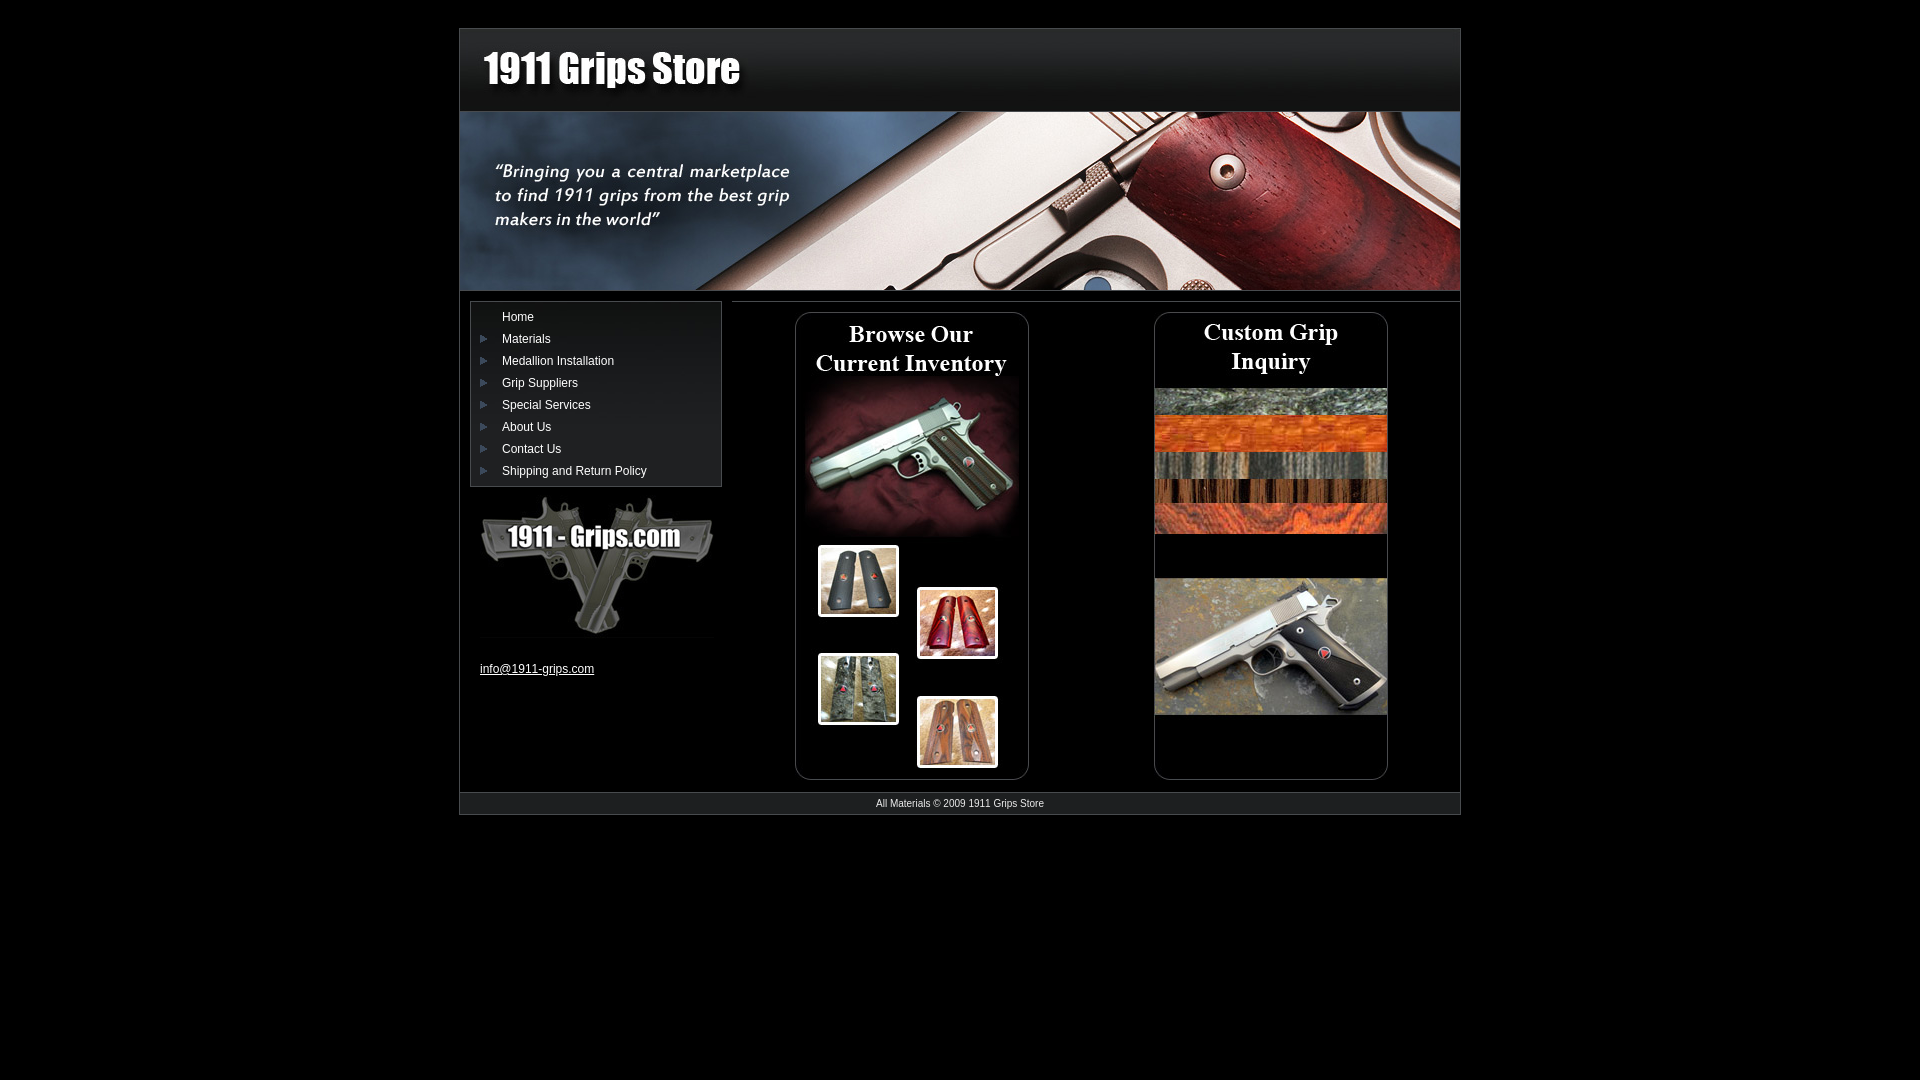 This screenshot has width=1920, height=1080. What do you see at coordinates (526, 339) in the screenshot?
I see `Materials` at bounding box center [526, 339].